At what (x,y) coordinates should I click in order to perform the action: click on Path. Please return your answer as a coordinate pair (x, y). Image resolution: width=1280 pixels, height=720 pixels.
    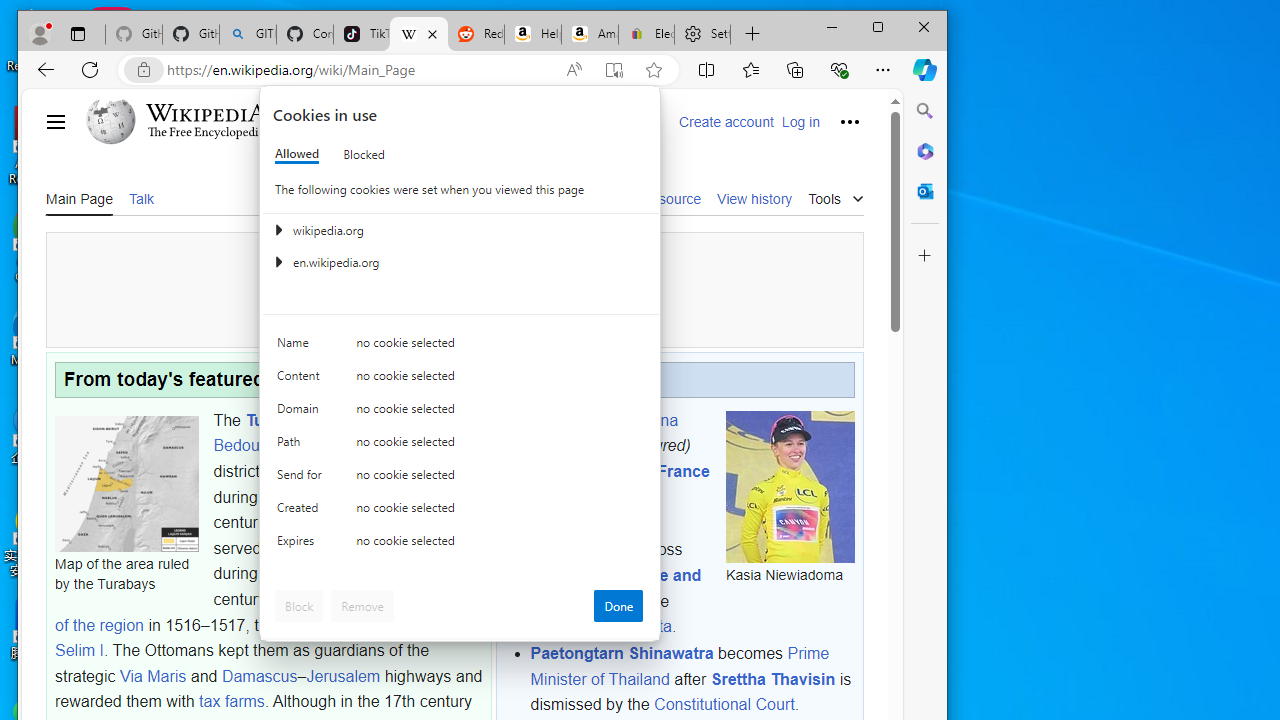
    Looking at the image, I should click on (302, 446).